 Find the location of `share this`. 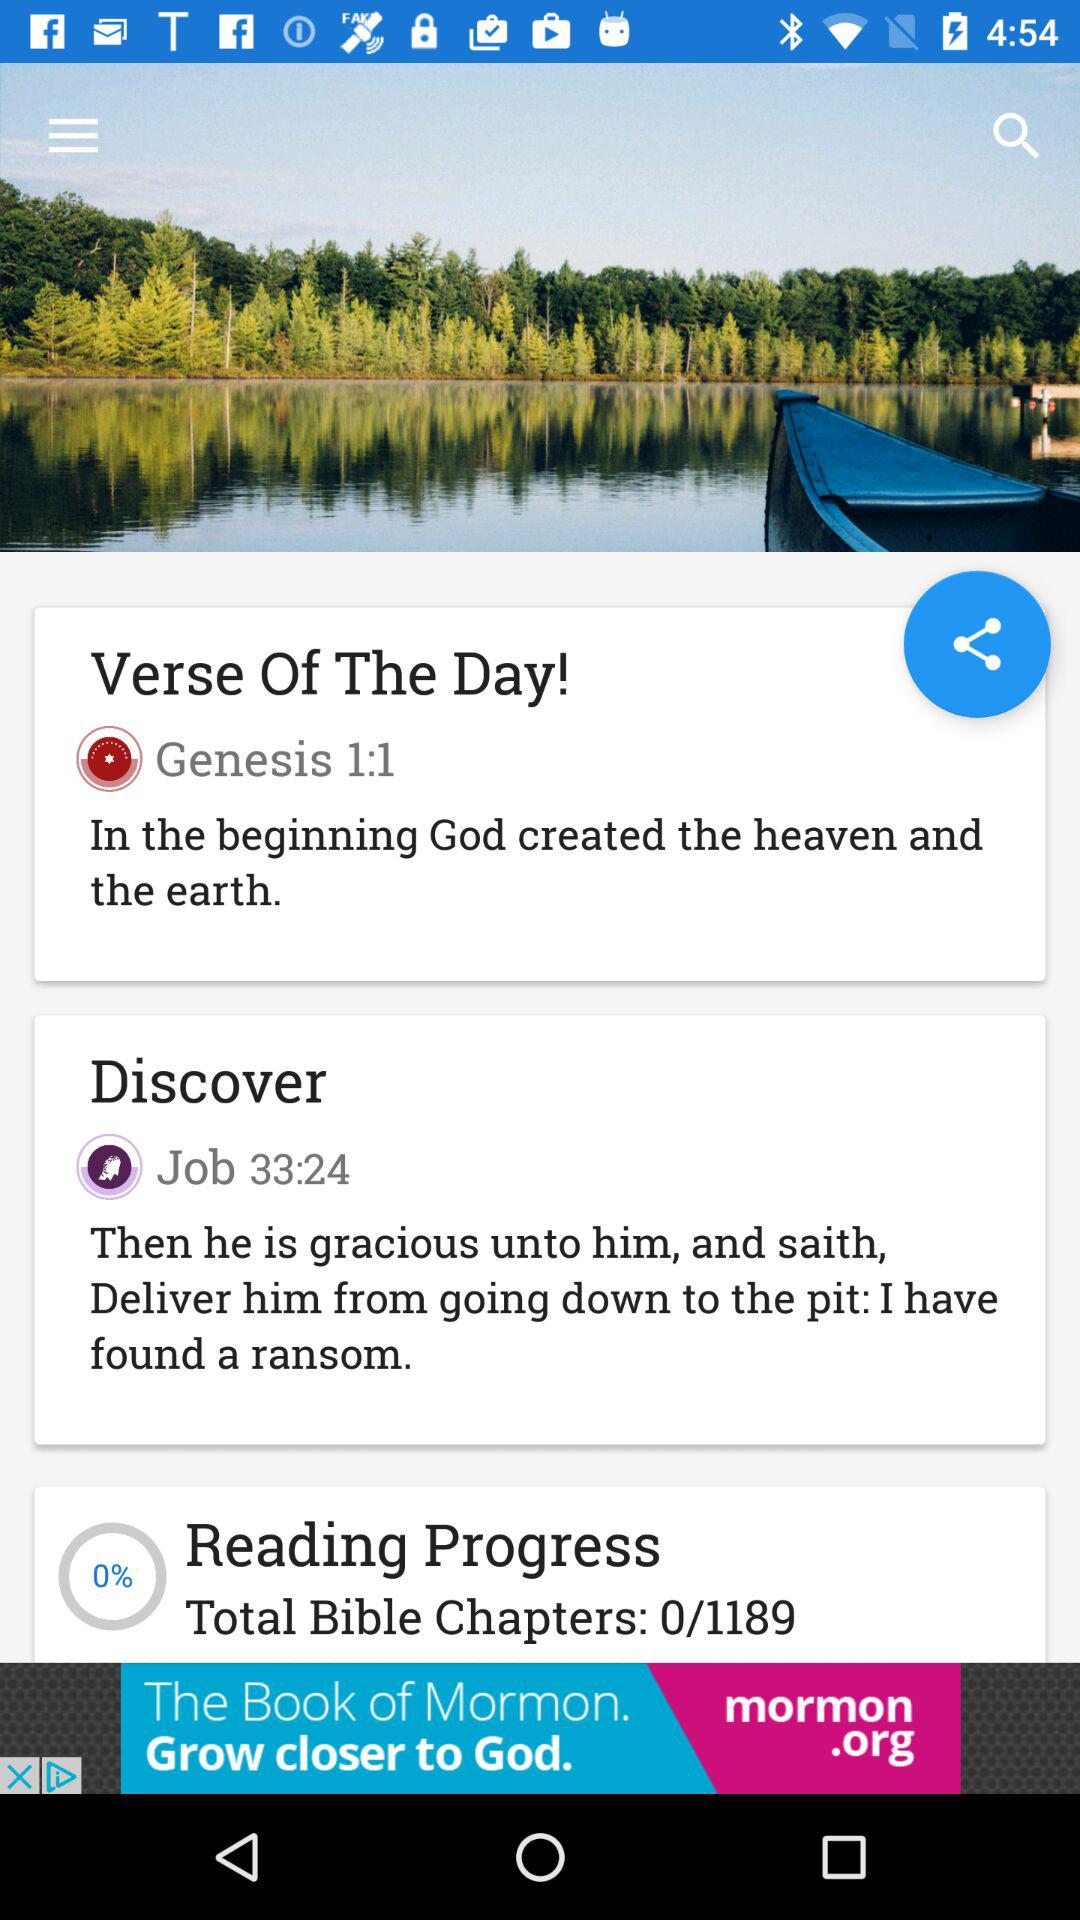

share this is located at coordinates (976, 644).